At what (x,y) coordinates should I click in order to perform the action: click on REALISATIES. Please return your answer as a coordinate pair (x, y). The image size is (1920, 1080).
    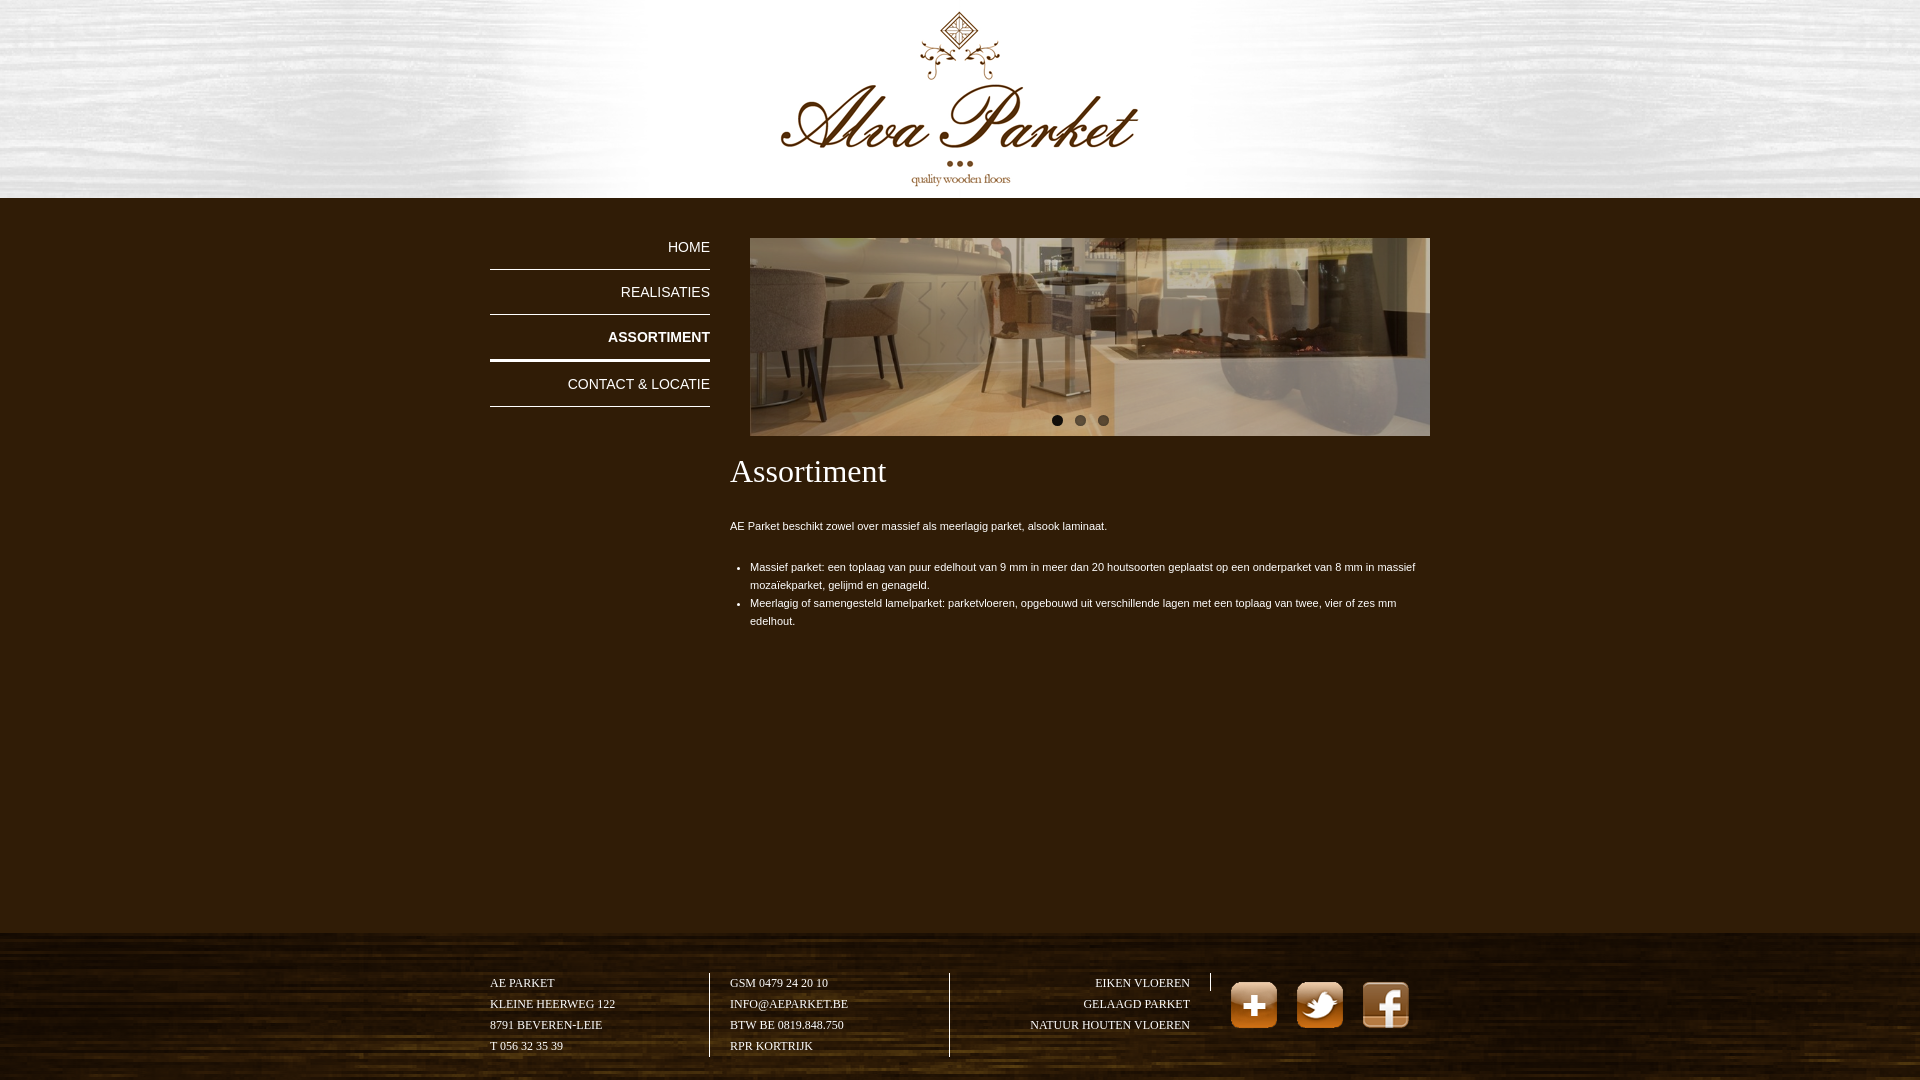
    Looking at the image, I should click on (600, 292).